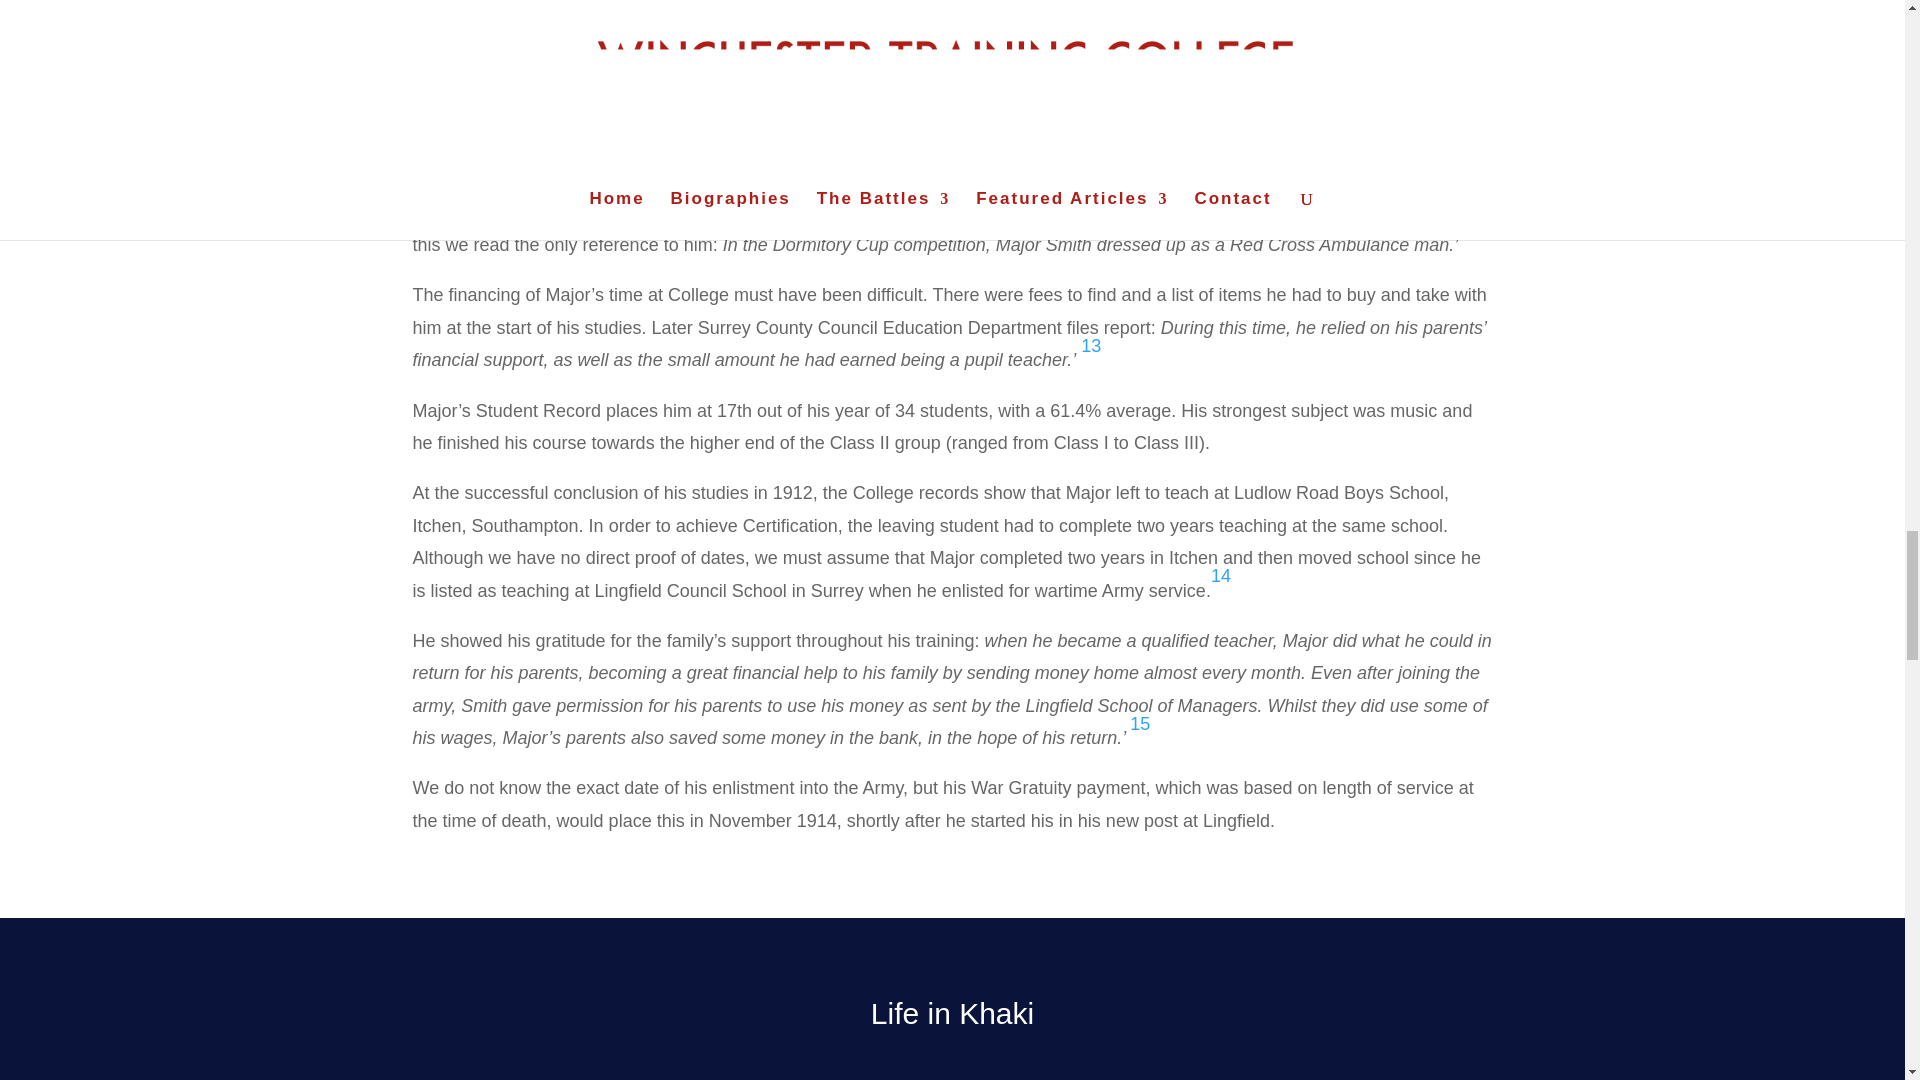 The width and height of the screenshot is (1920, 1080). I want to click on 13, so click(1090, 346).